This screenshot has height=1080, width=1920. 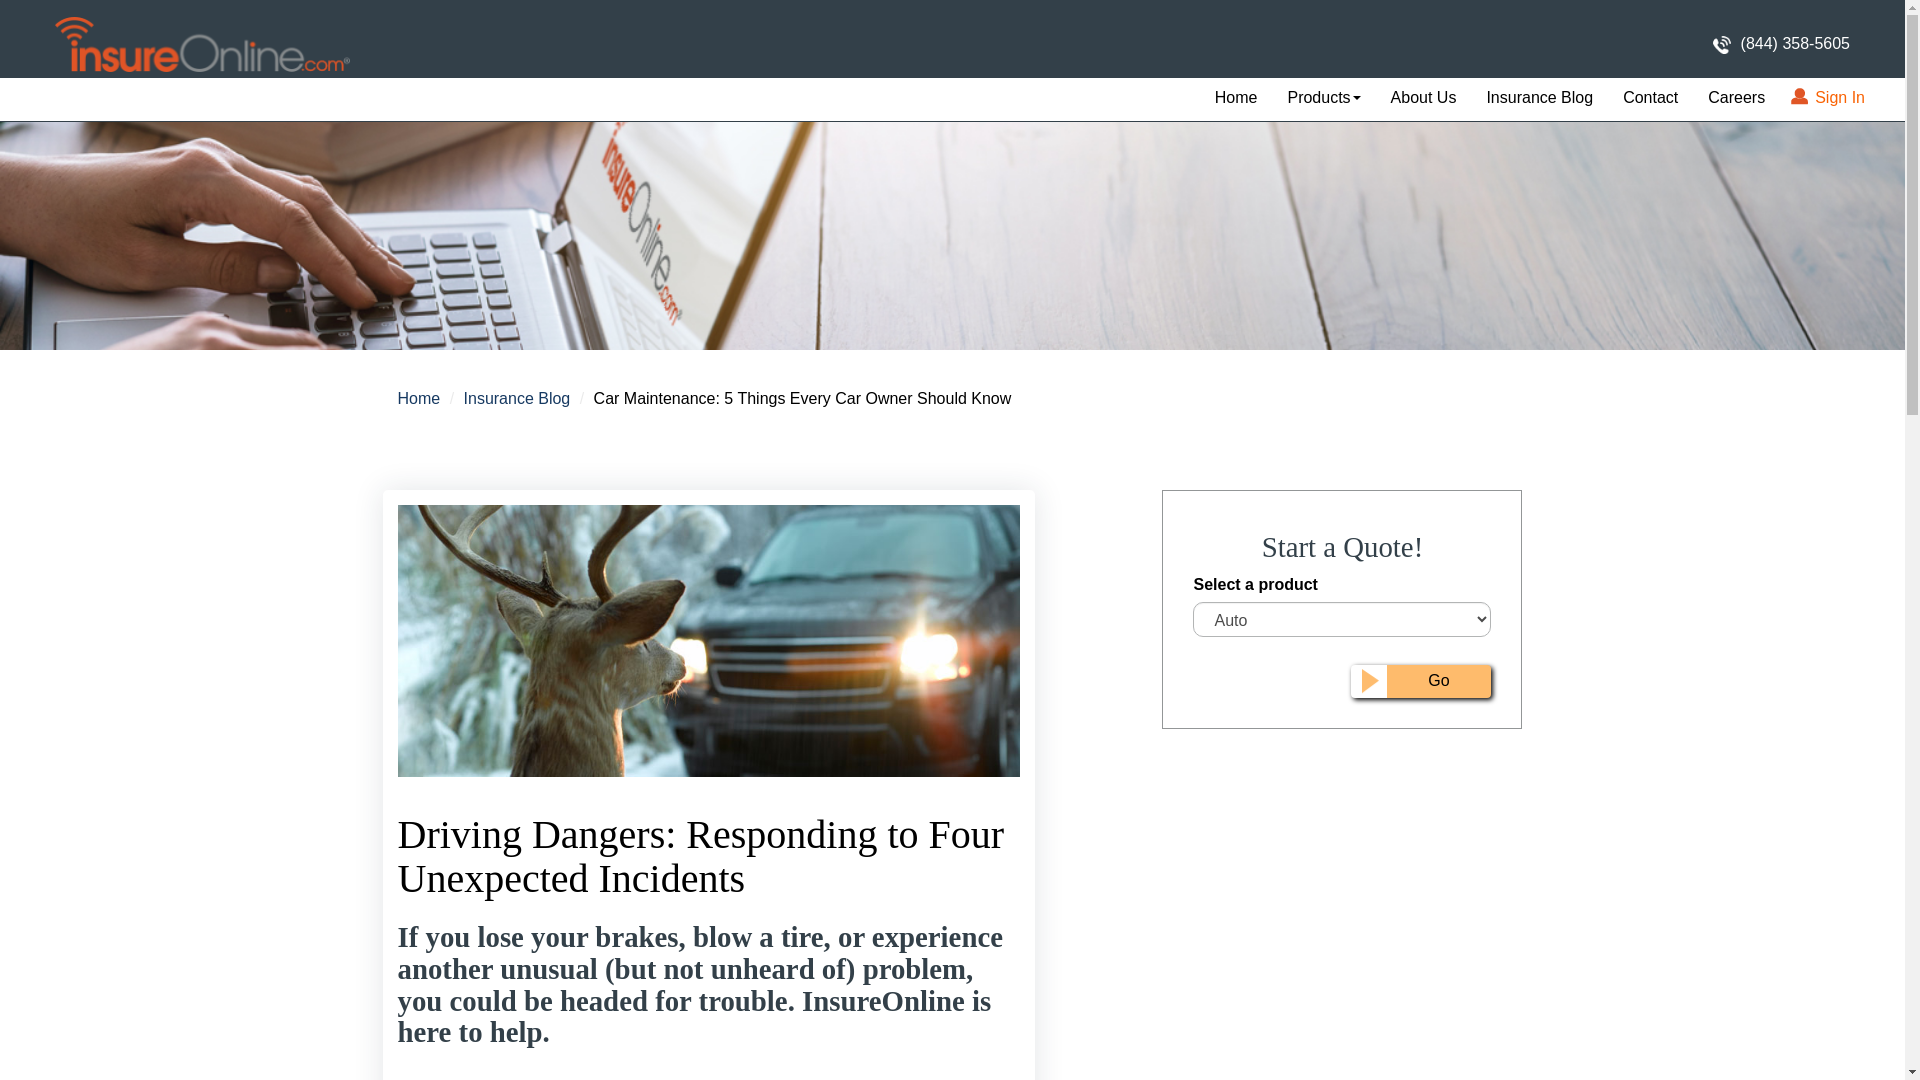 I want to click on Contact, so click(x=1650, y=98).